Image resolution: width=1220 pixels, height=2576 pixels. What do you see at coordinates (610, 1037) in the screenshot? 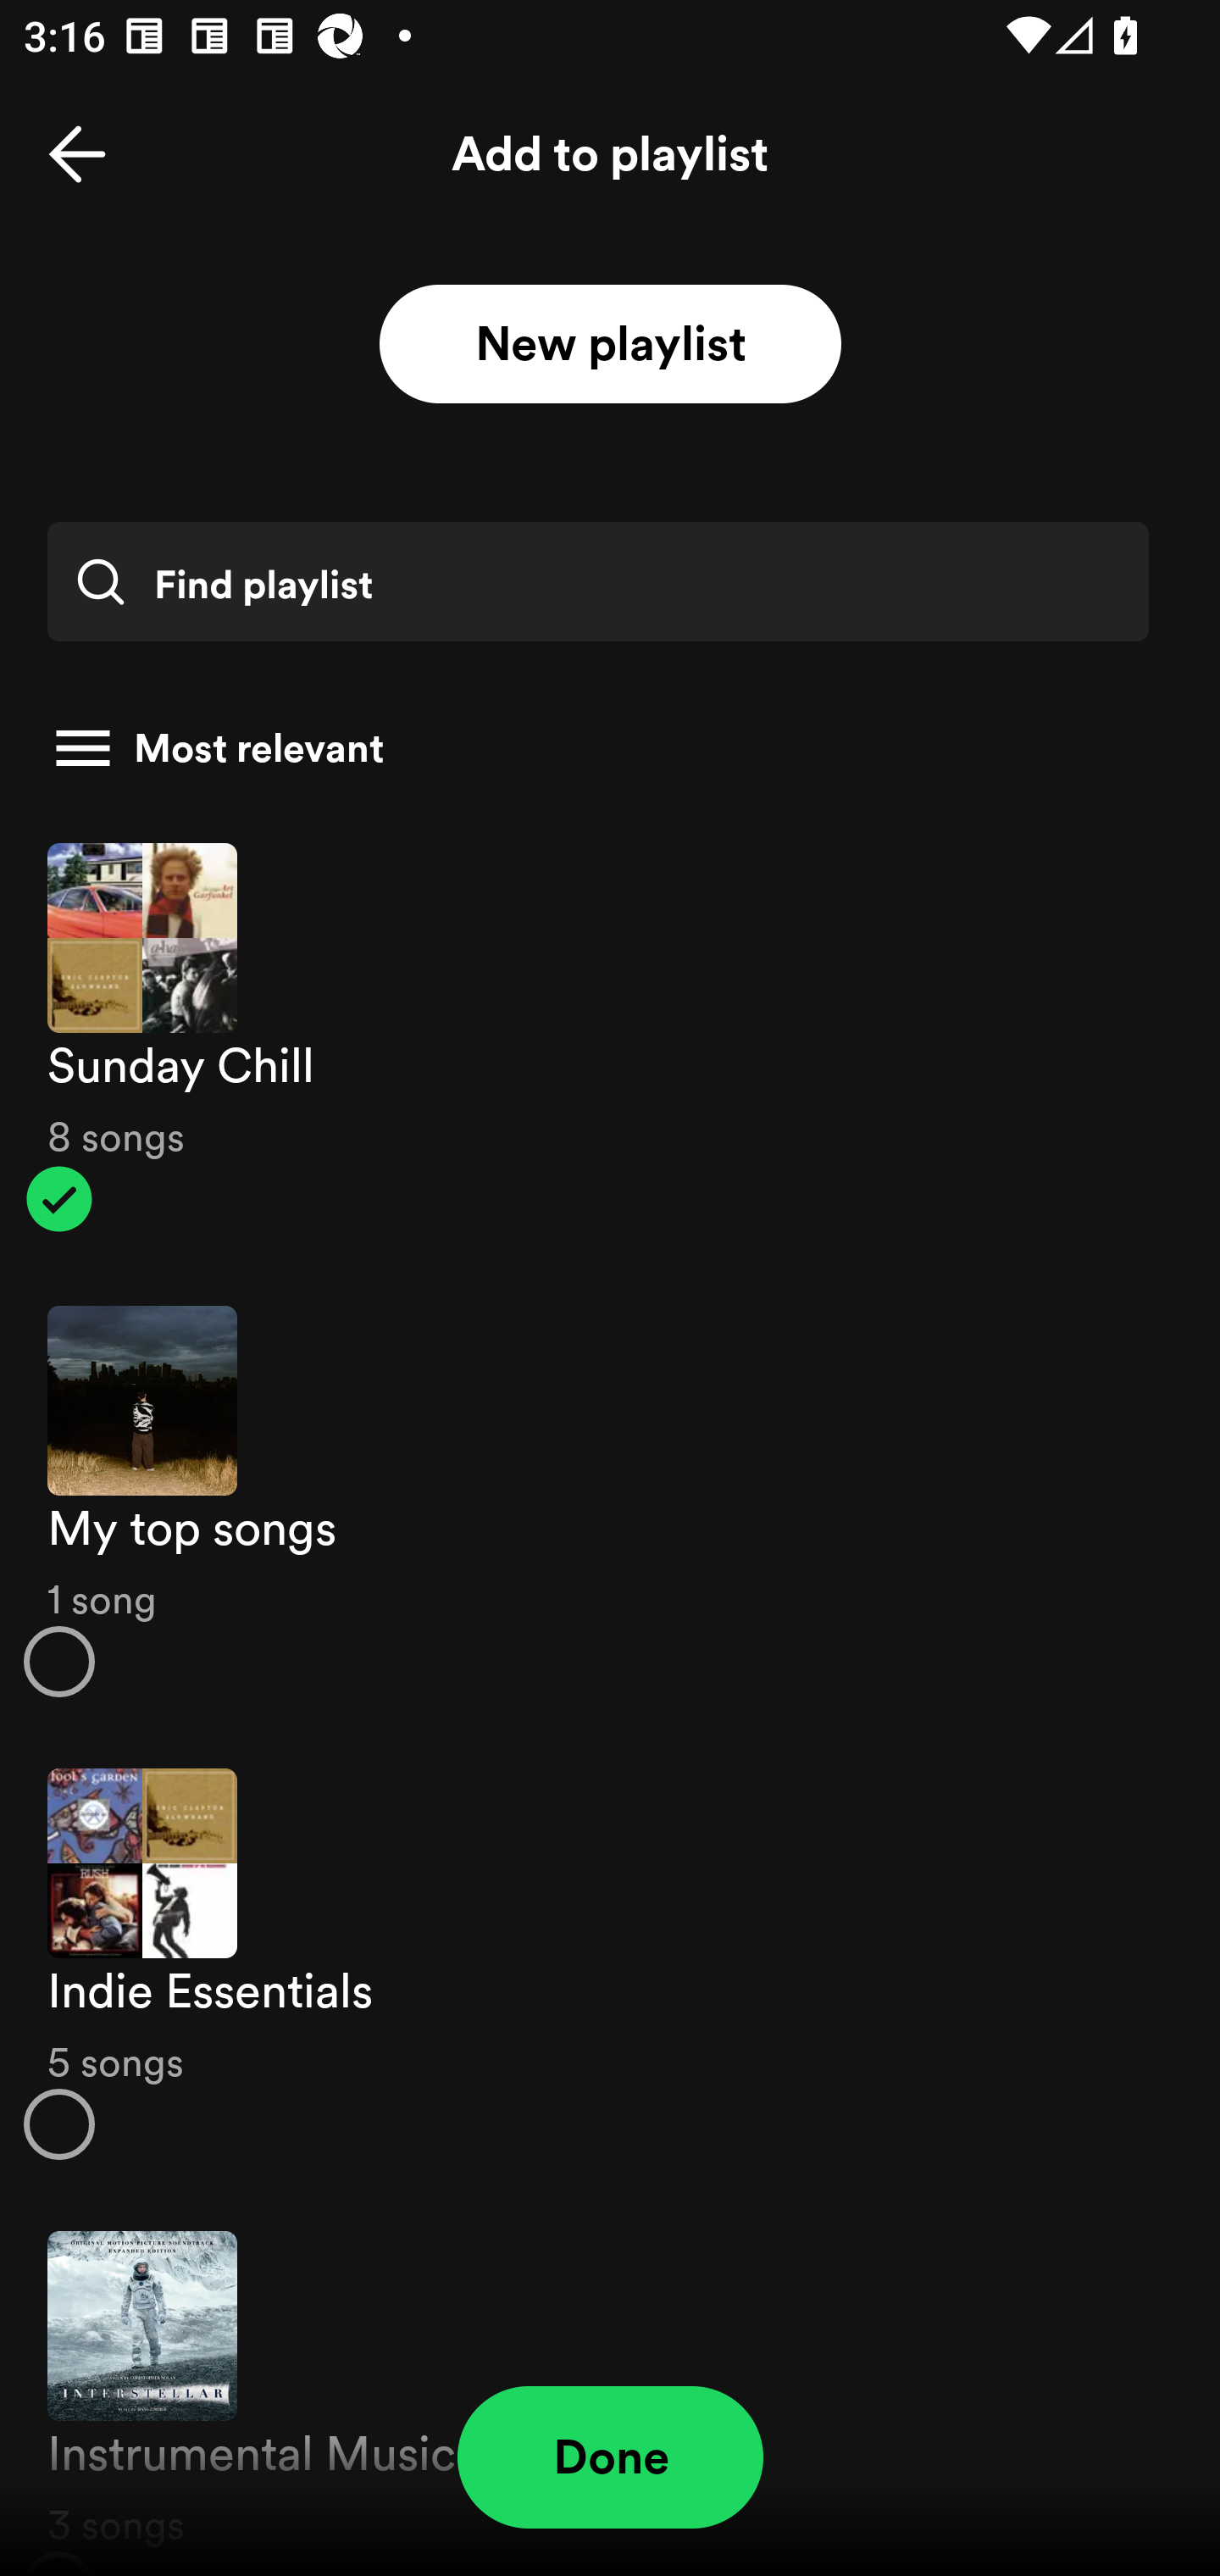
I see `Sunday Chill 8 songs` at bounding box center [610, 1037].